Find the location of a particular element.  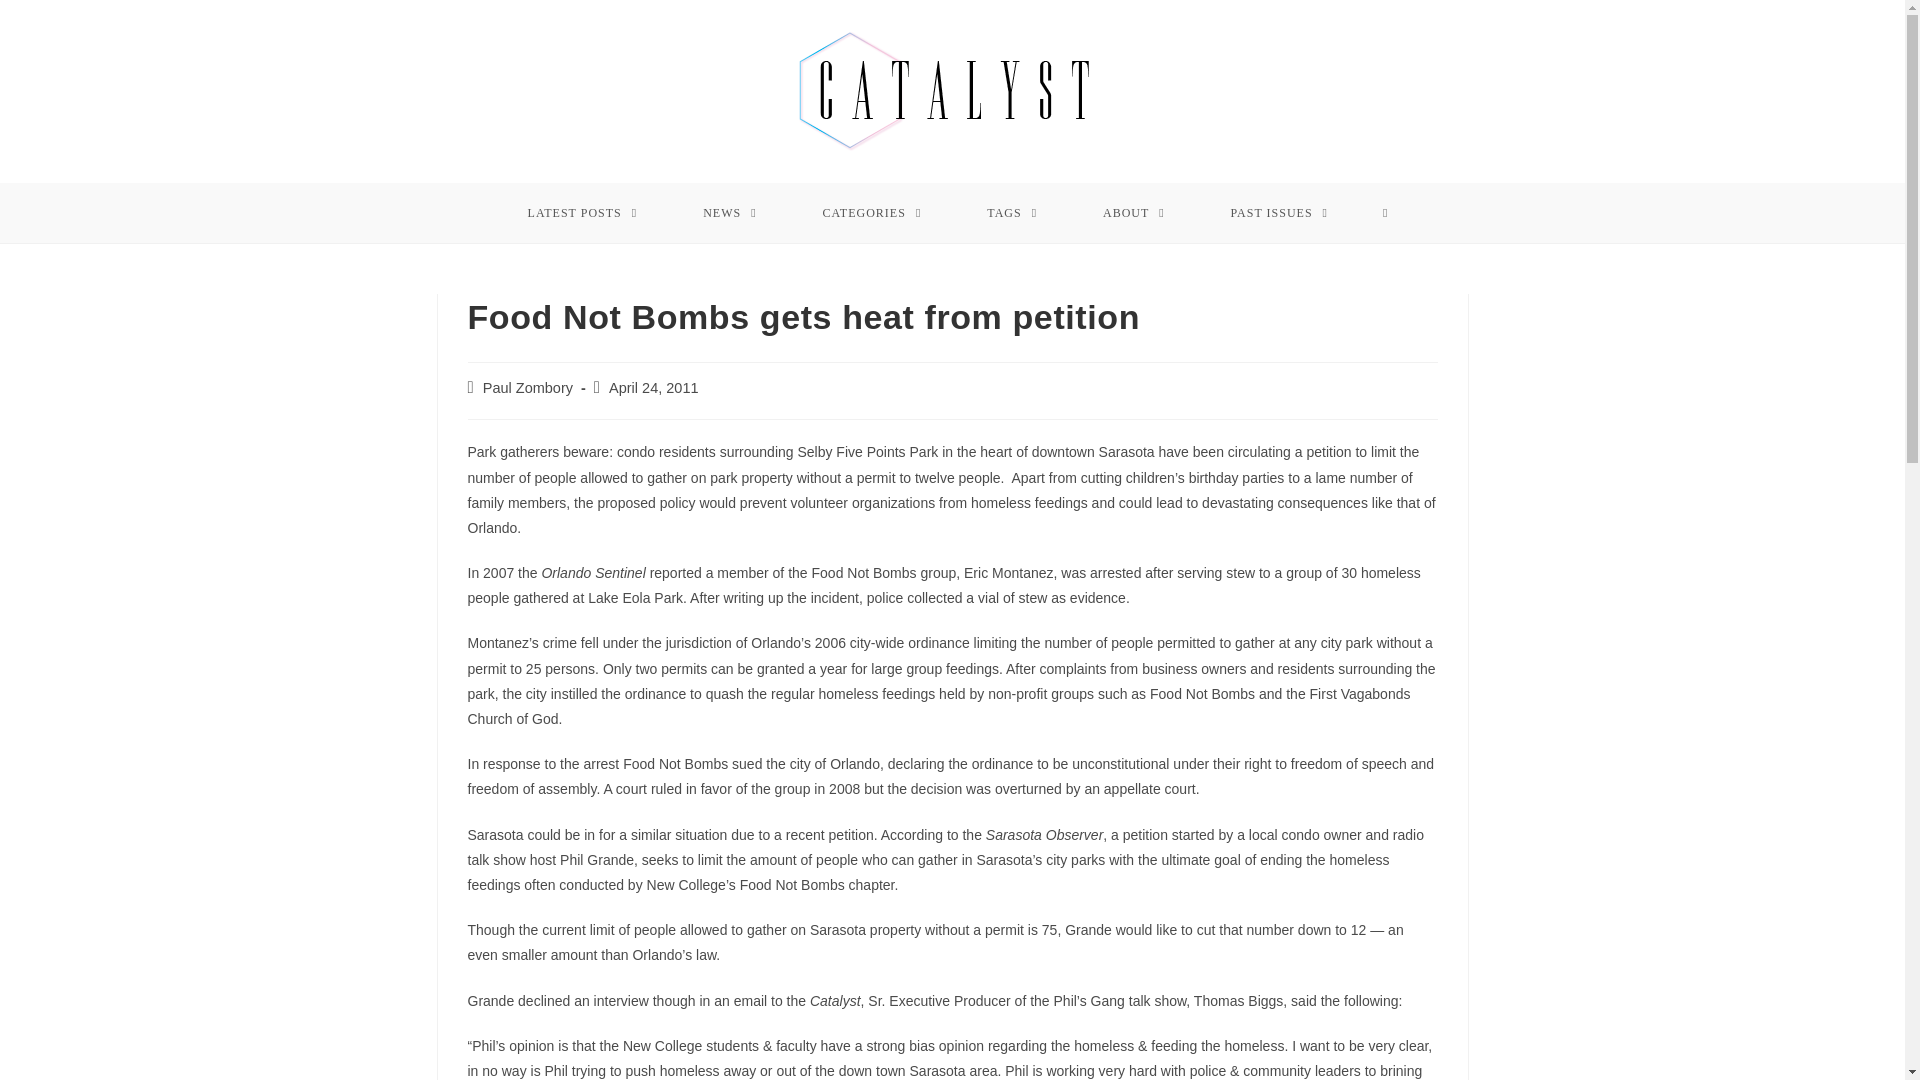

TAGS is located at coordinates (1012, 212).